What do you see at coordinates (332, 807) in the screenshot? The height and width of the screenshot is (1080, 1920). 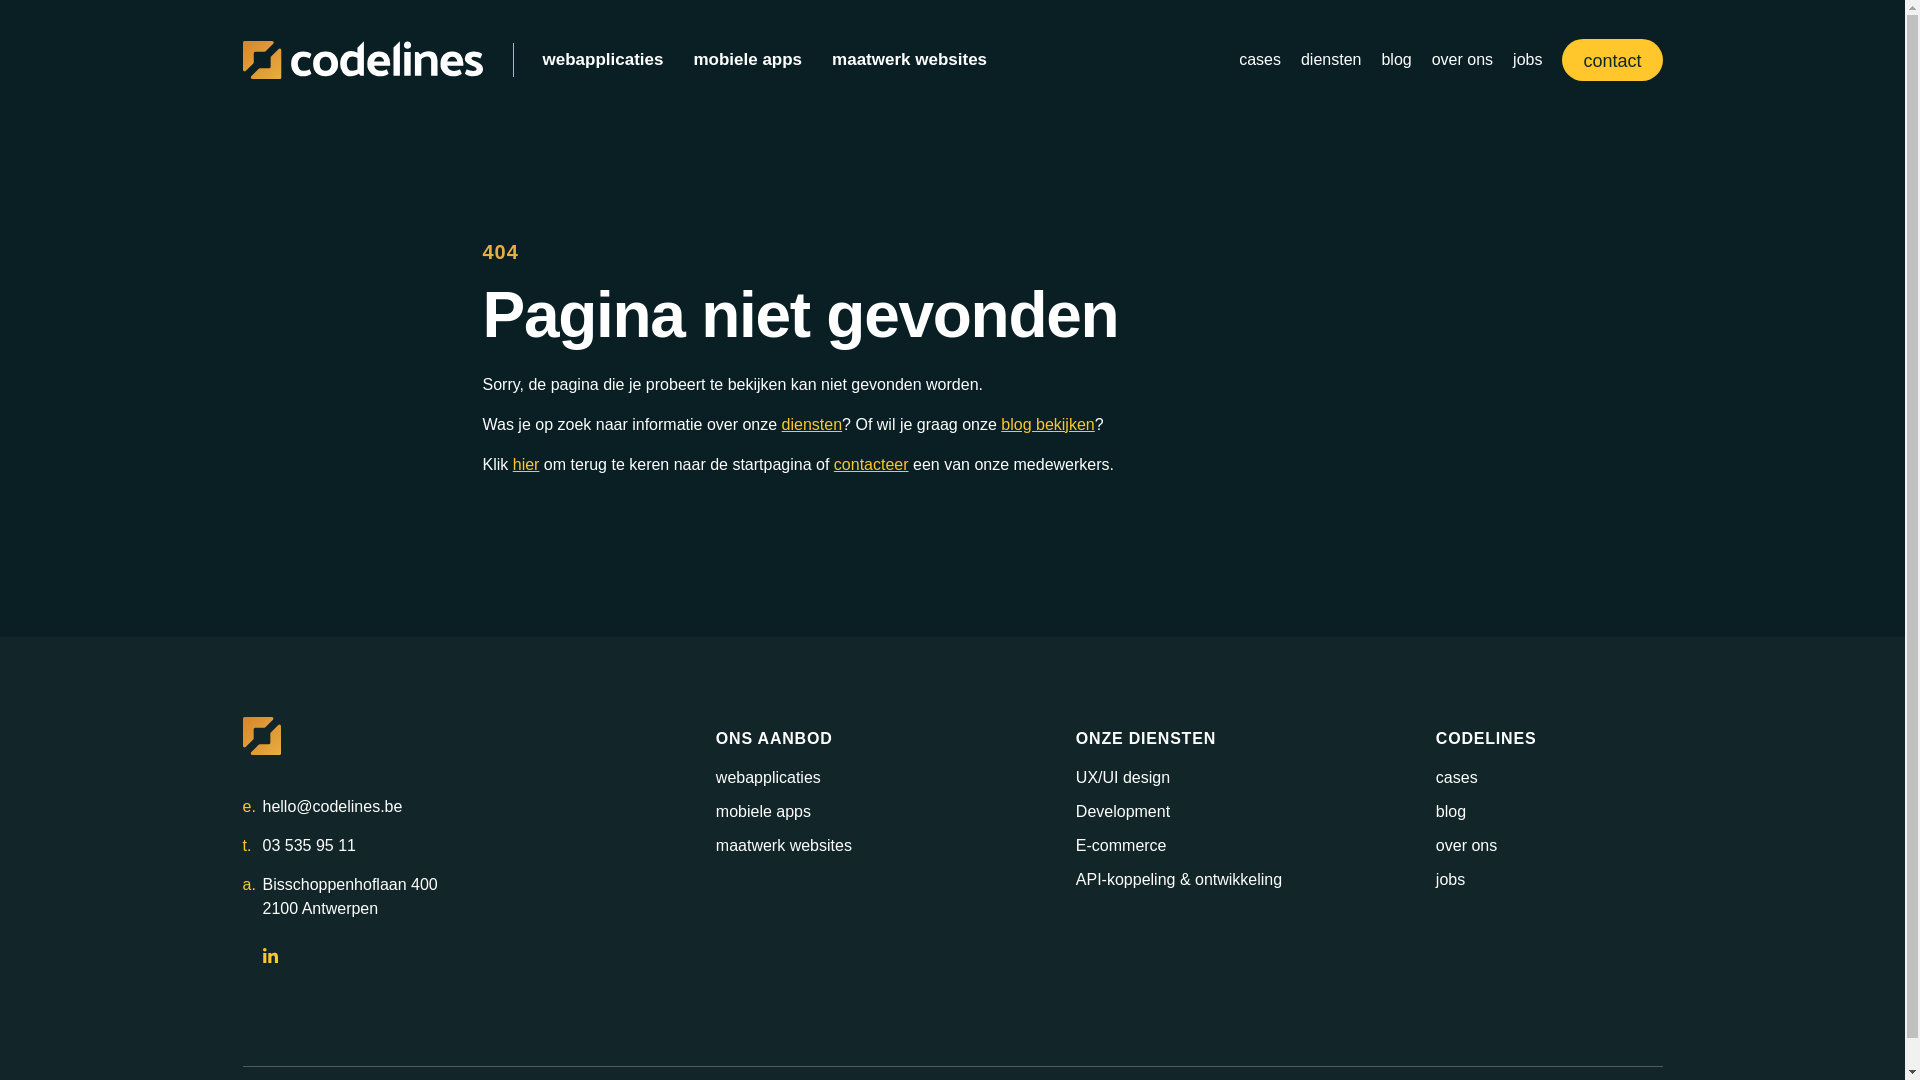 I see `hello@codelines.be` at bounding box center [332, 807].